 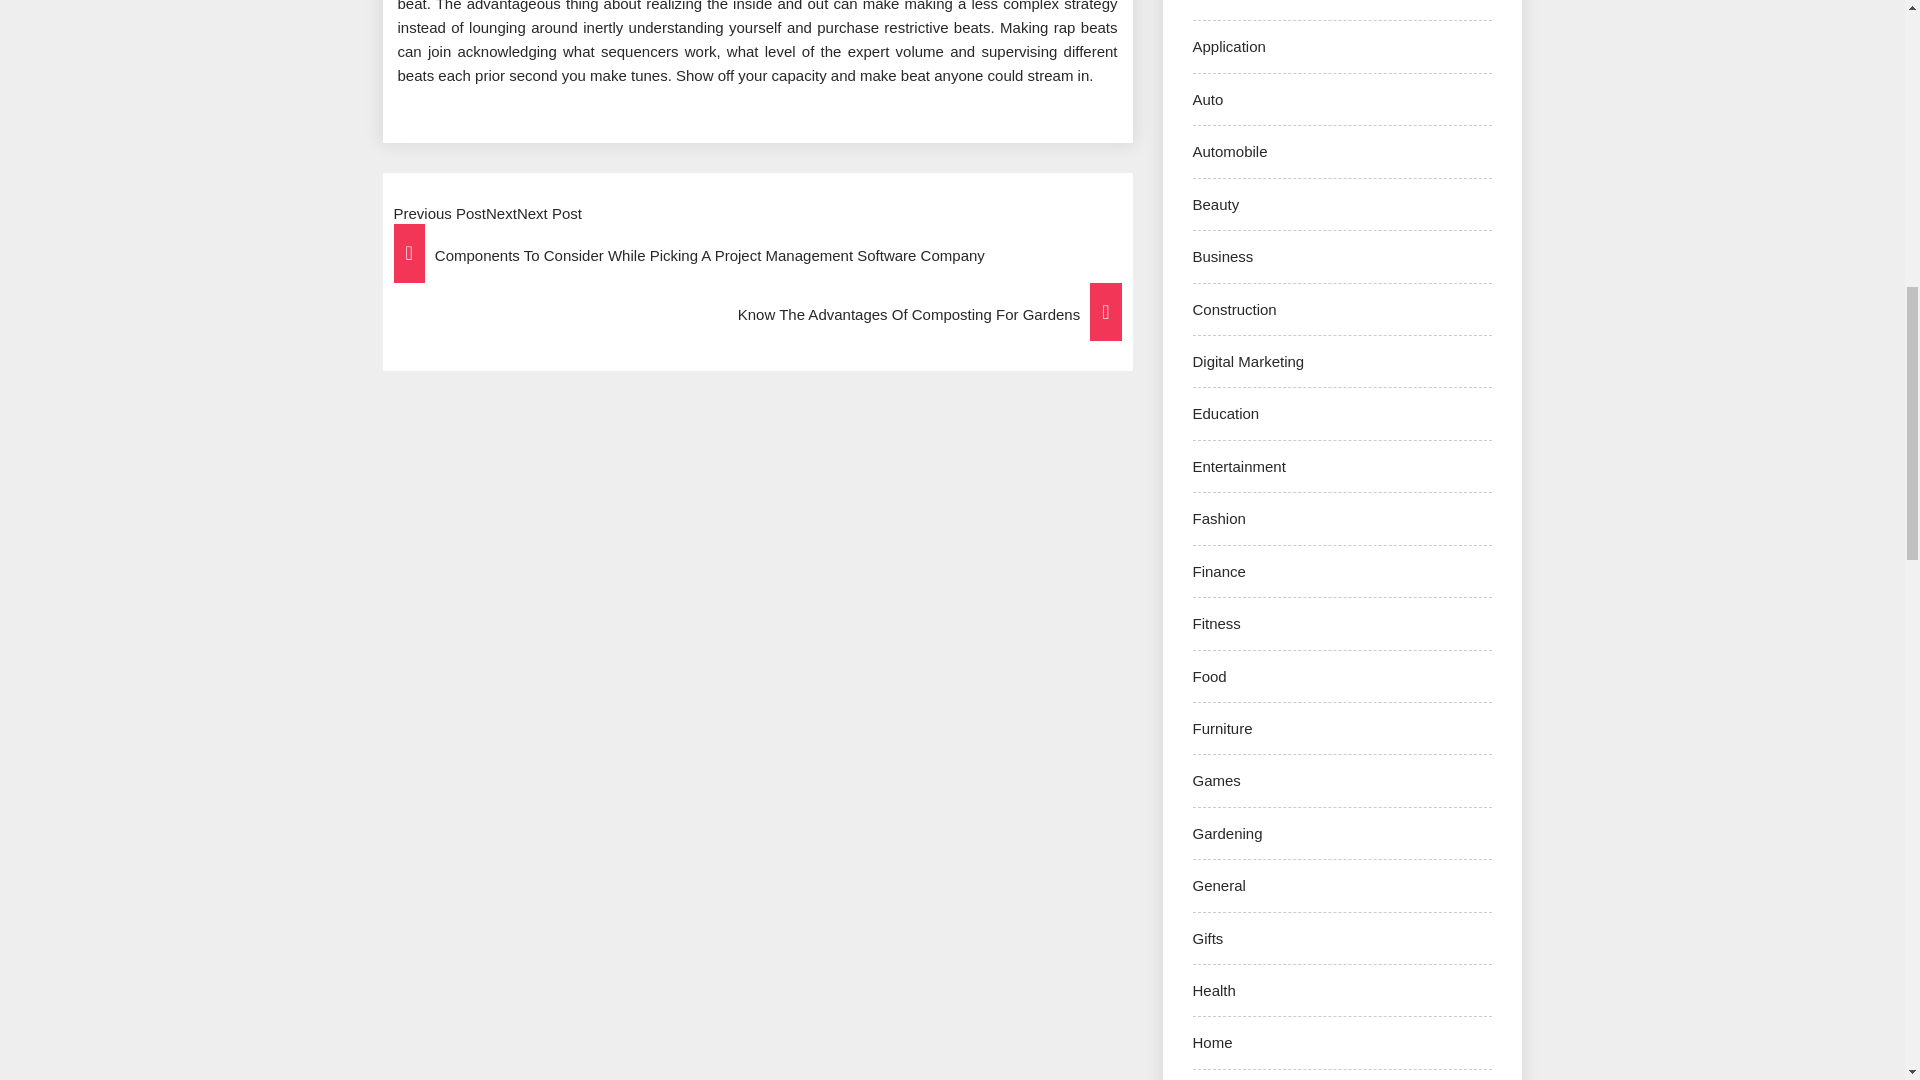 What do you see at coordinates (1222, 256) in the screenshot?
I see `Business` at bounding box center [1222, 256].